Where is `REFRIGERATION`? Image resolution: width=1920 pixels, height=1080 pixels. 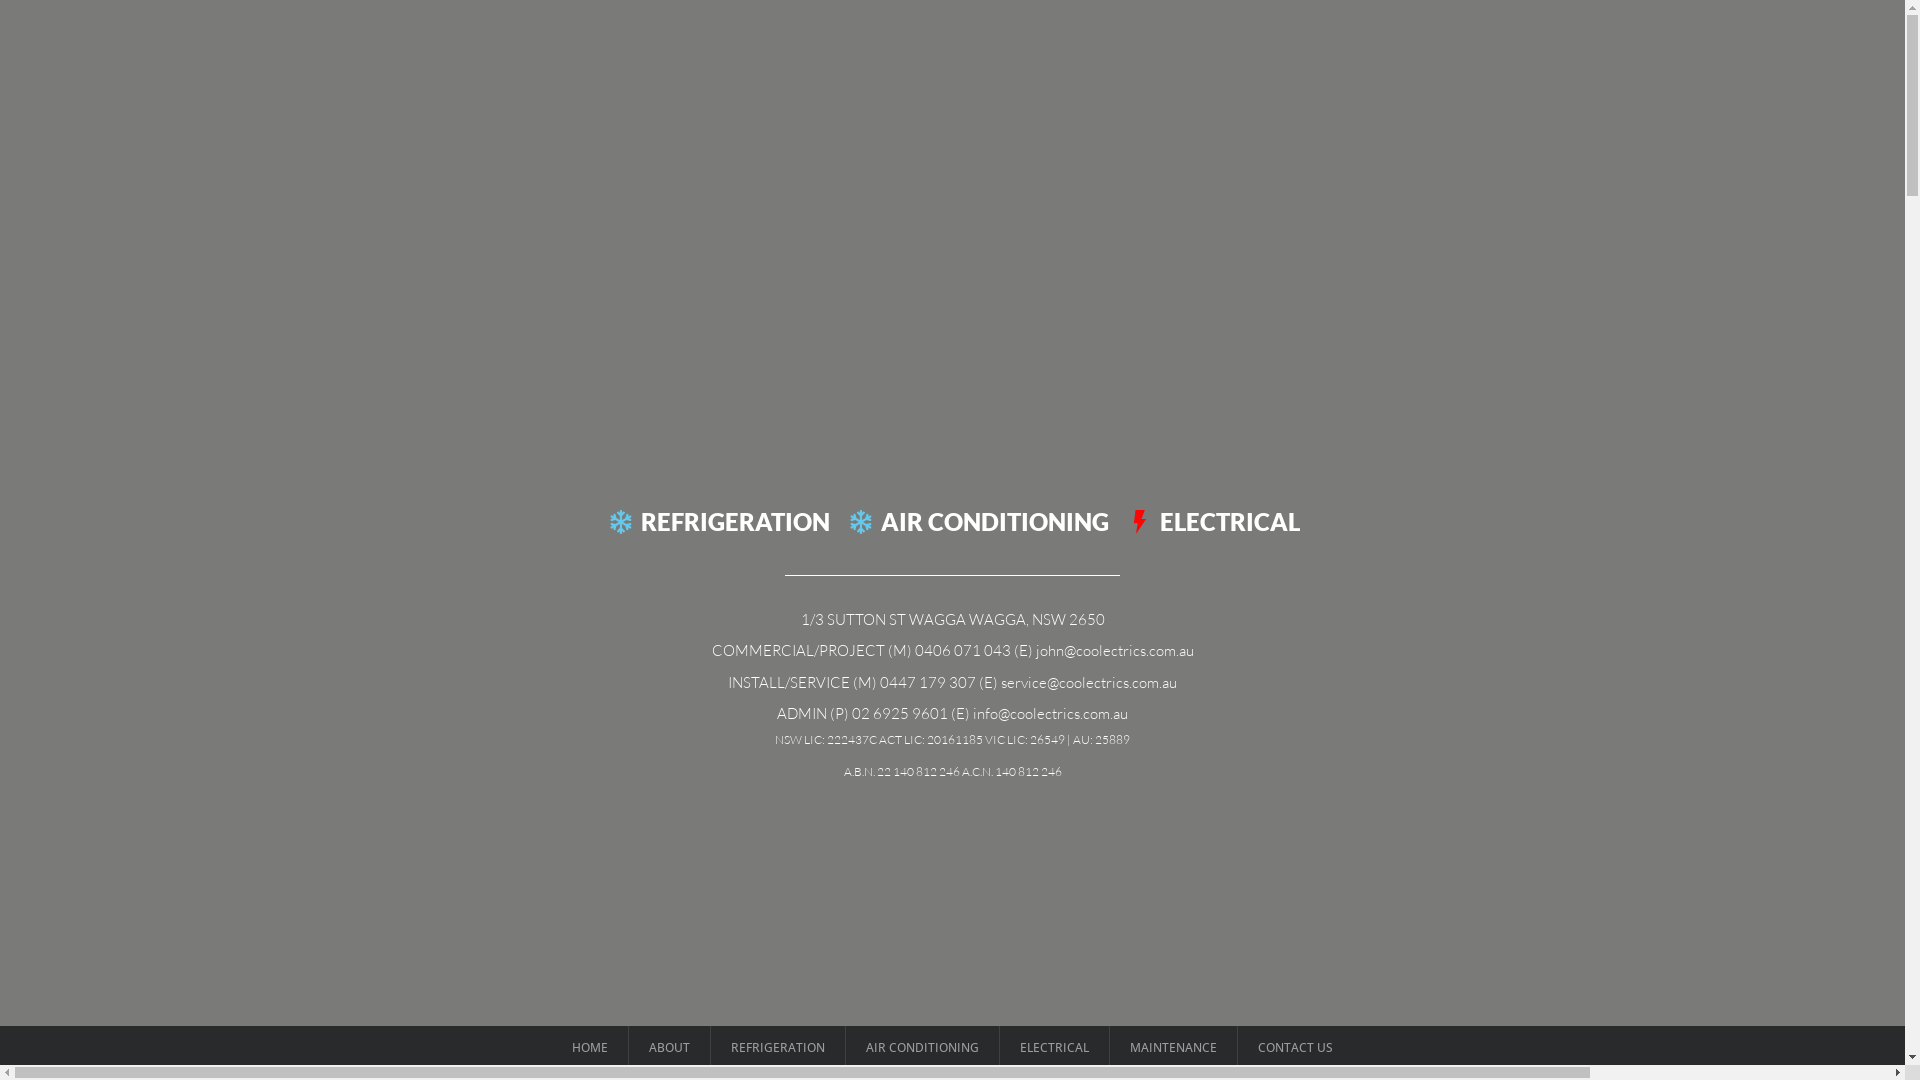 REFRIGERATION is located at coordinates (778, 1048).